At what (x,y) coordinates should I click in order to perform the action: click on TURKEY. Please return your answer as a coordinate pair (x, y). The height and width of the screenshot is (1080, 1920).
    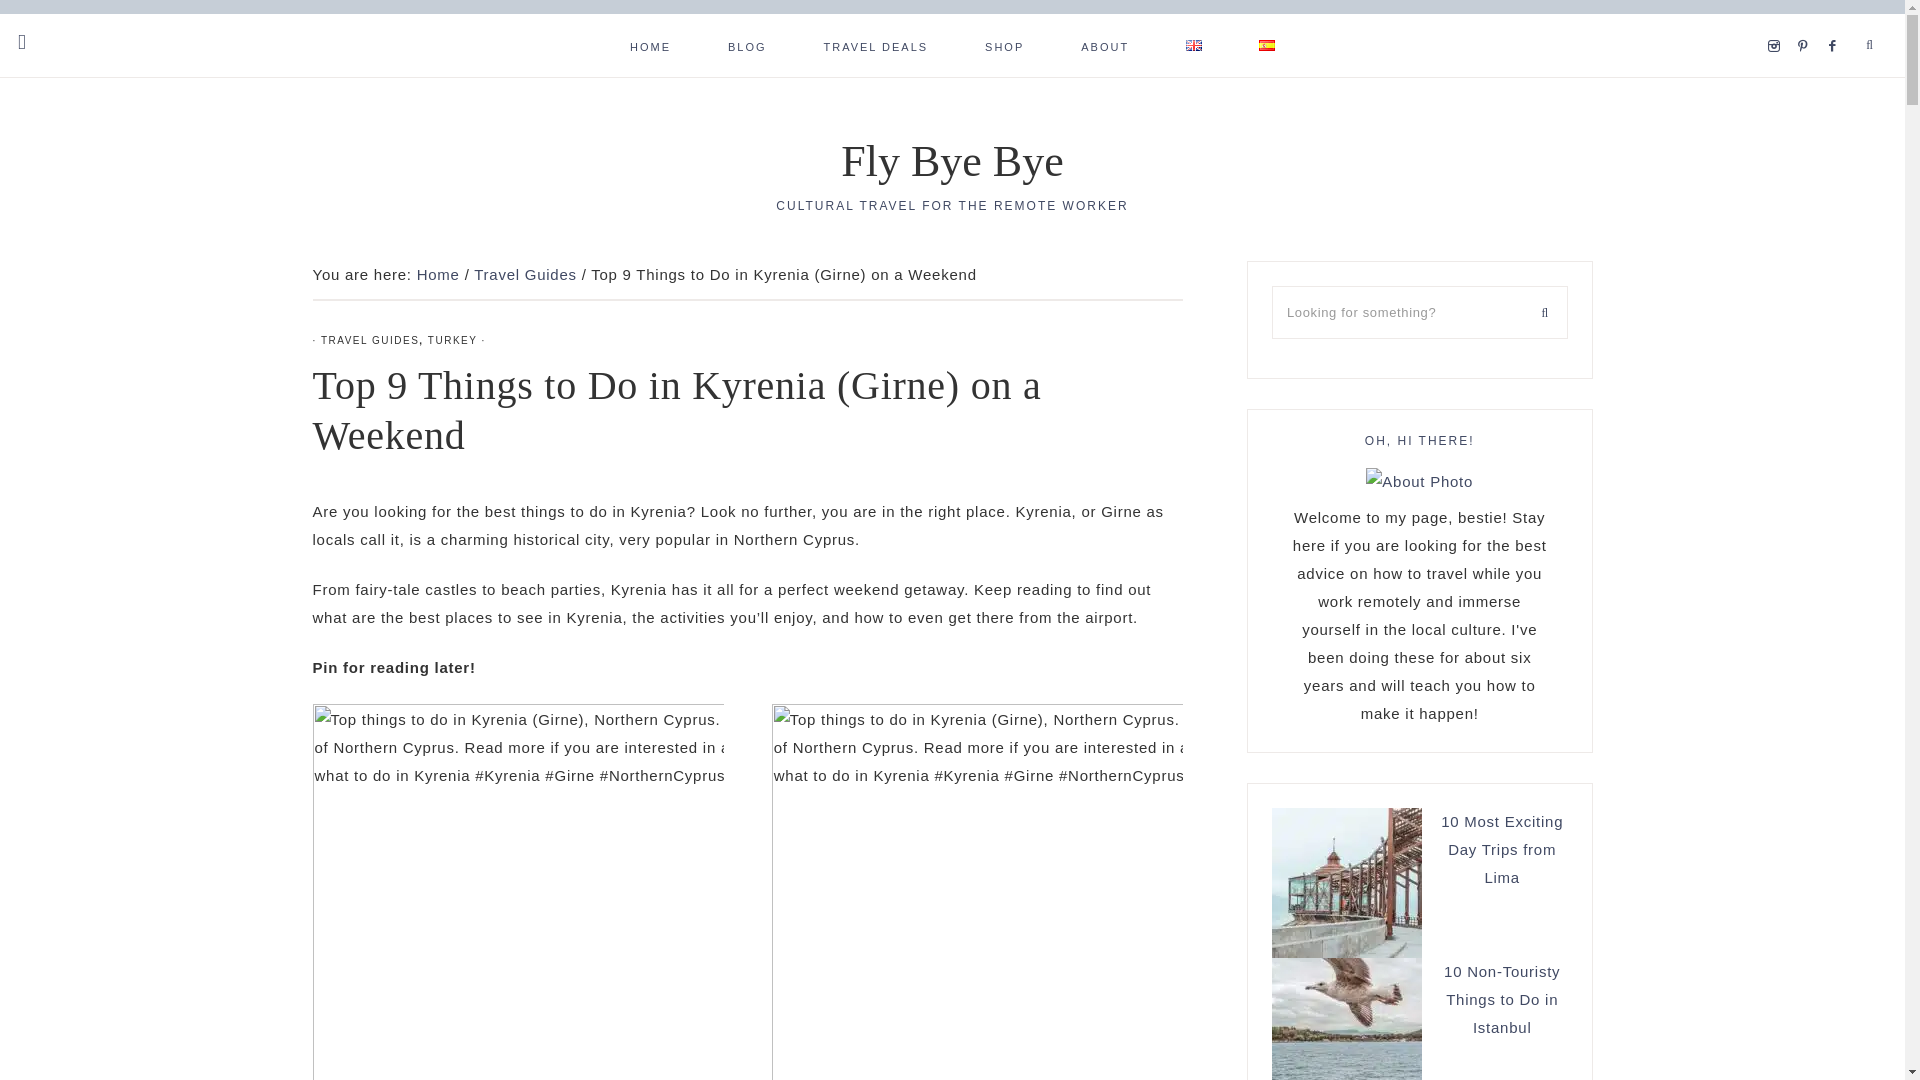
    Looking at the image, I should click on (452, 340).